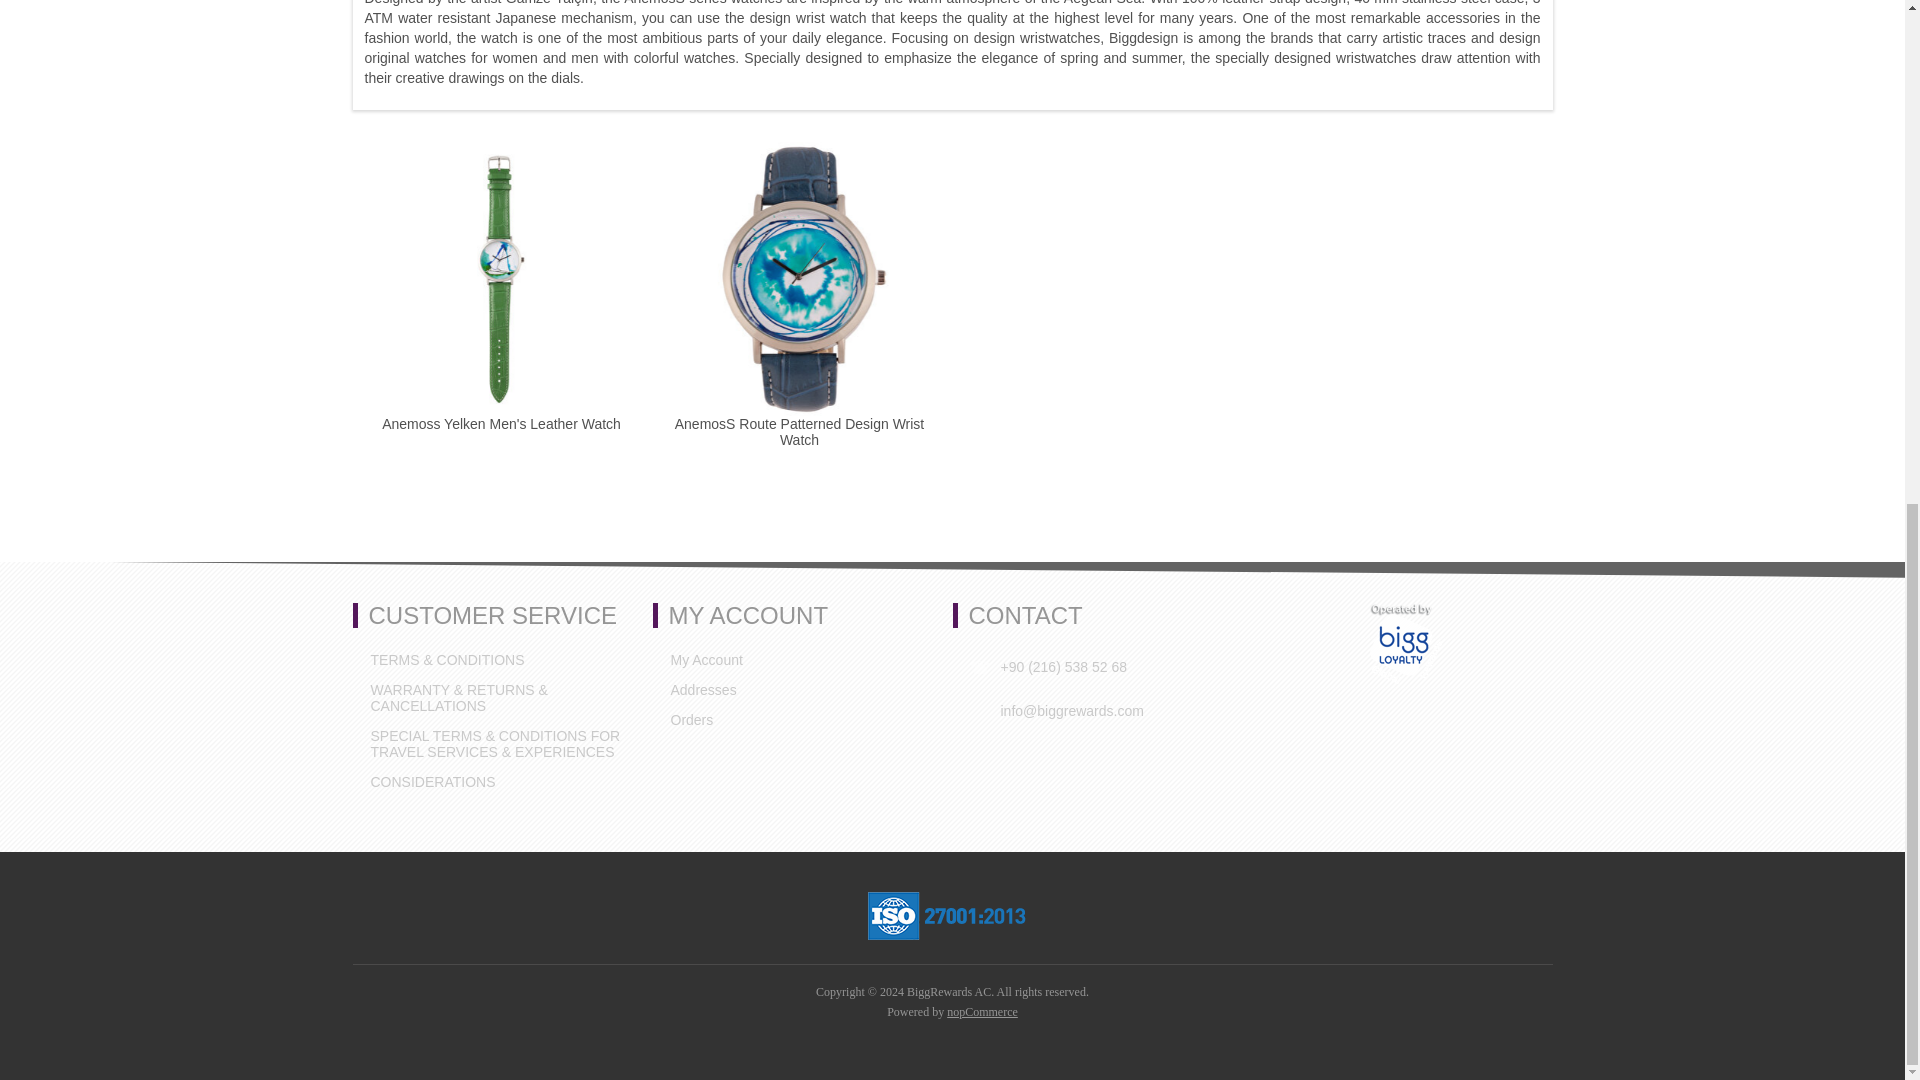  Describe the element at coordinates (500, 424) in the screenshot. I see `Anemoss Yelken Men's Leather Watch` at that location.